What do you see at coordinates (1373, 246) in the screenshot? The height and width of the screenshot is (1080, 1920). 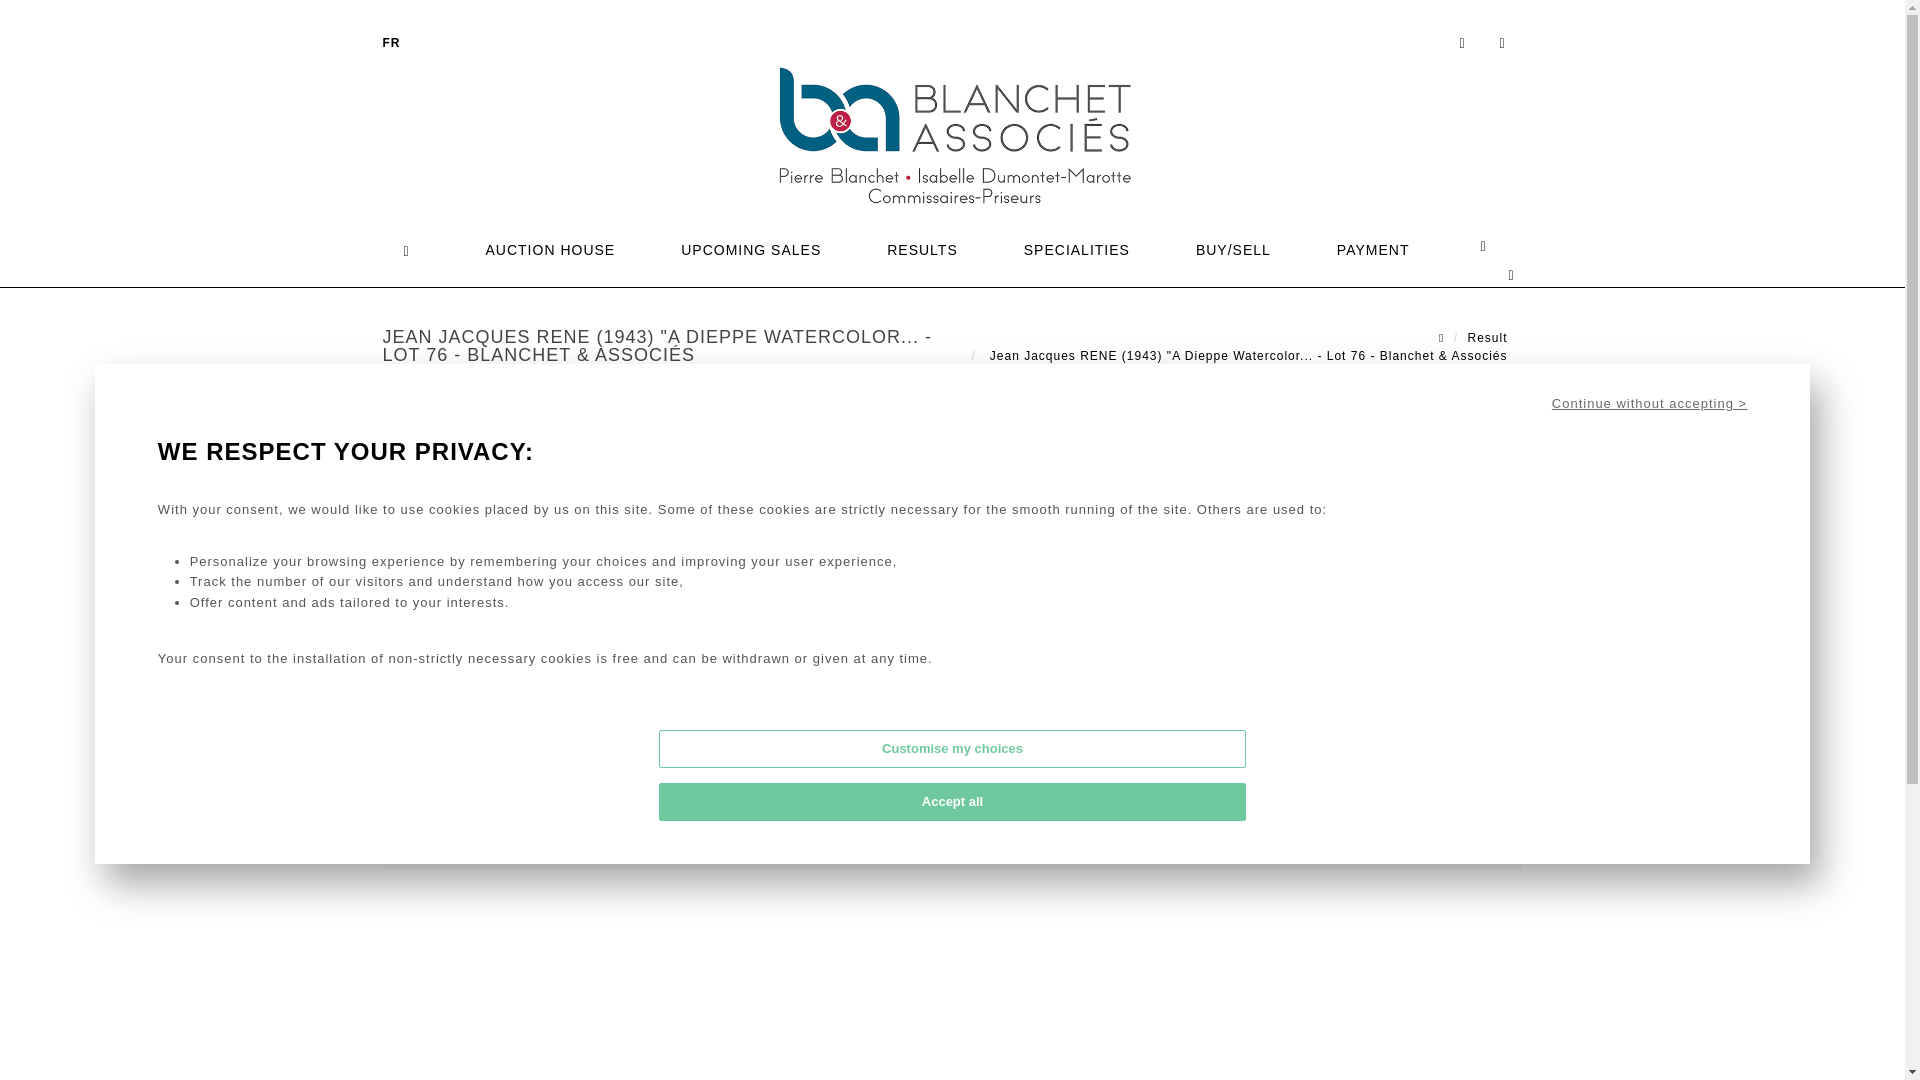 I see `PAYMENT` at bounding box center [1373, 246].